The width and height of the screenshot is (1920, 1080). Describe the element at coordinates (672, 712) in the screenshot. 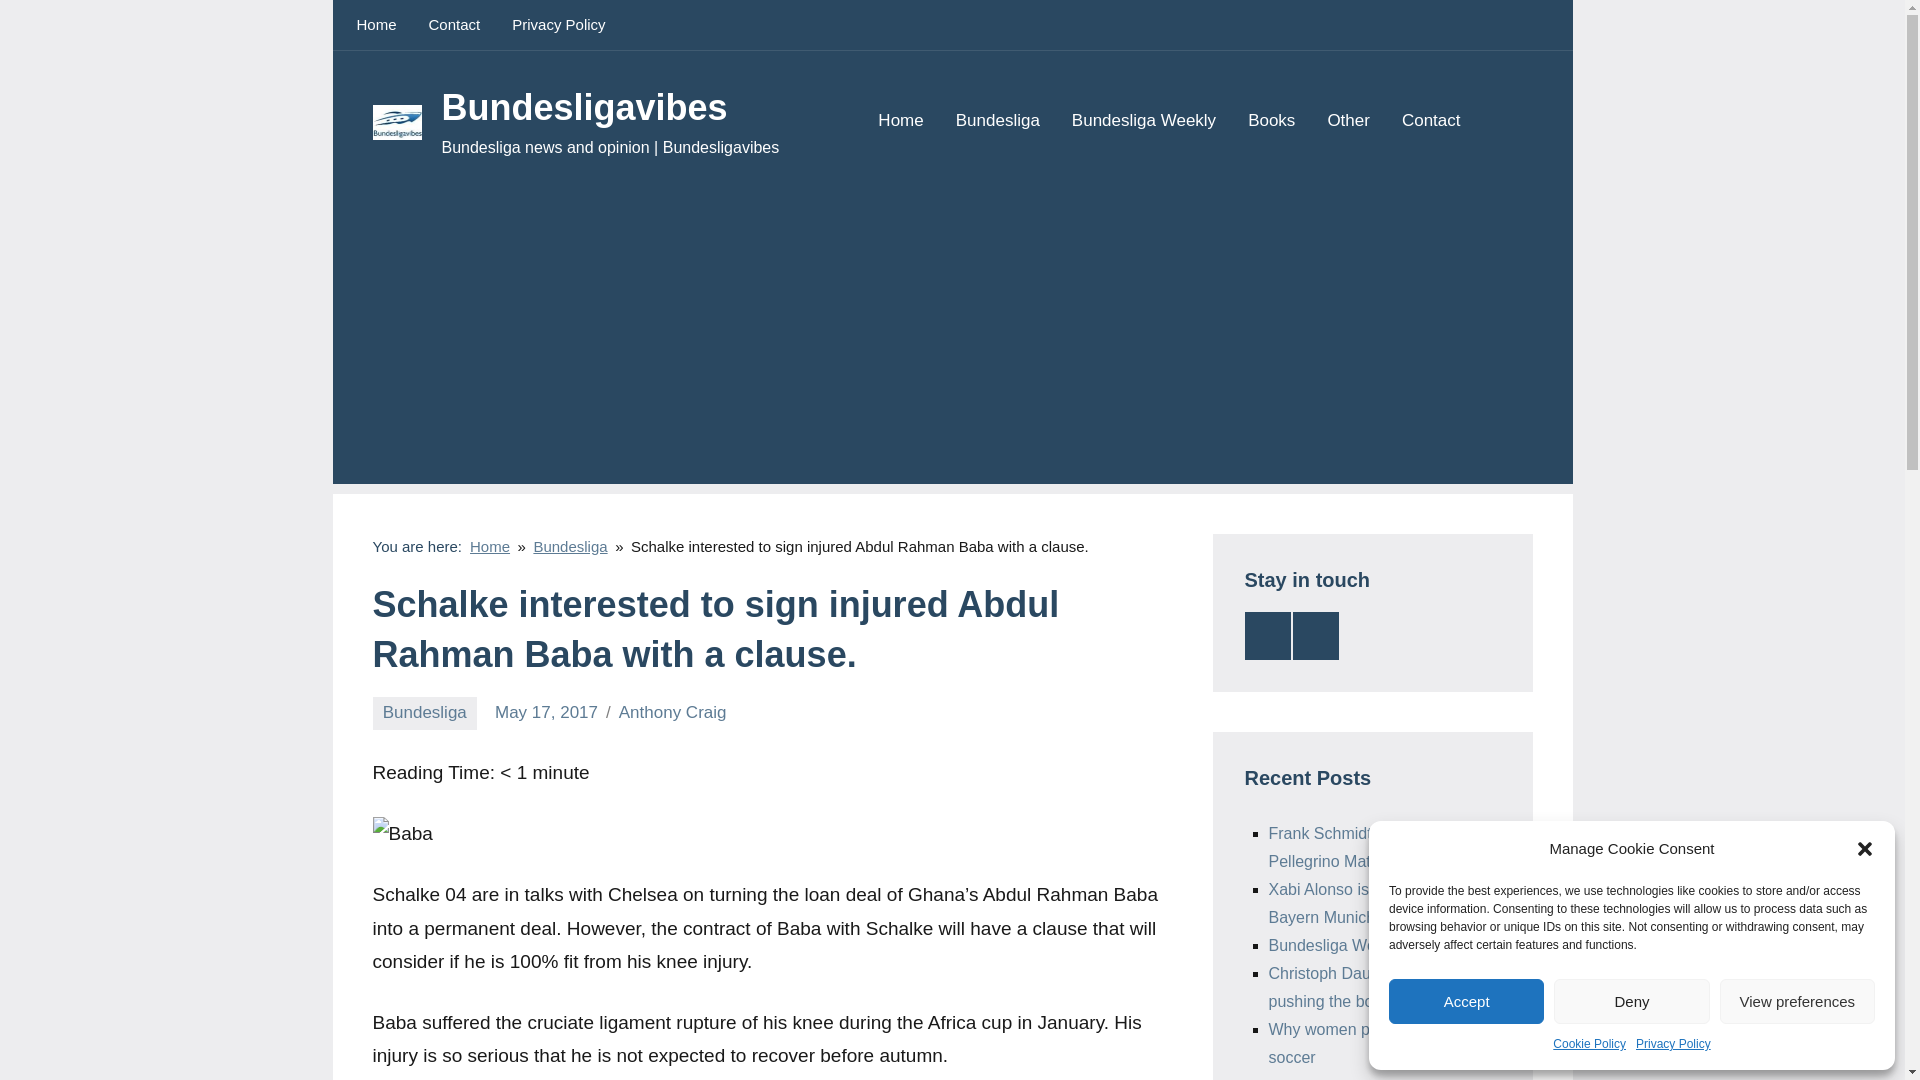

I see `View all posts by Anthony Craig` at that location.